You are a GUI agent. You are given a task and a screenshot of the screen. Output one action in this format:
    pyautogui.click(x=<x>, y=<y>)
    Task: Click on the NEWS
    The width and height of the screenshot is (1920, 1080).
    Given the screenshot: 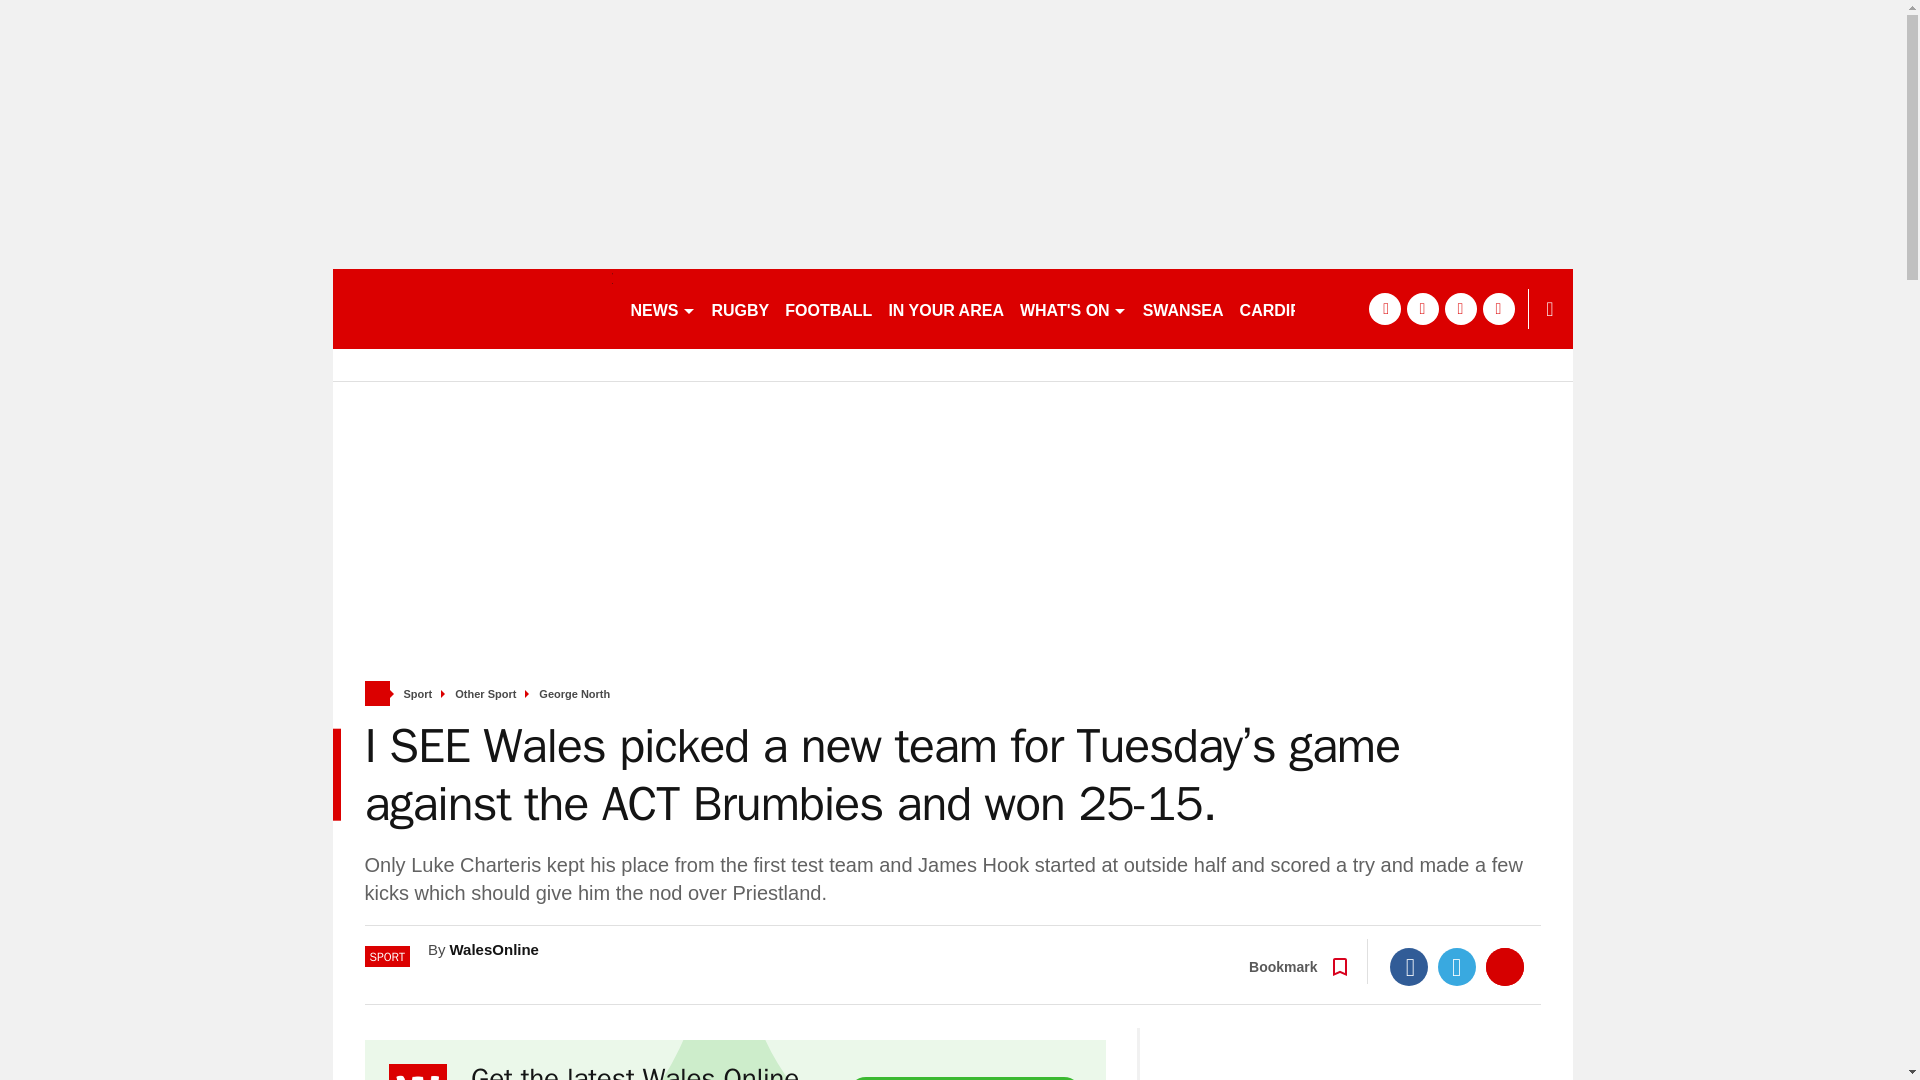 What is the action you would take?
    pyautogui.click(x=662, y=308)
    